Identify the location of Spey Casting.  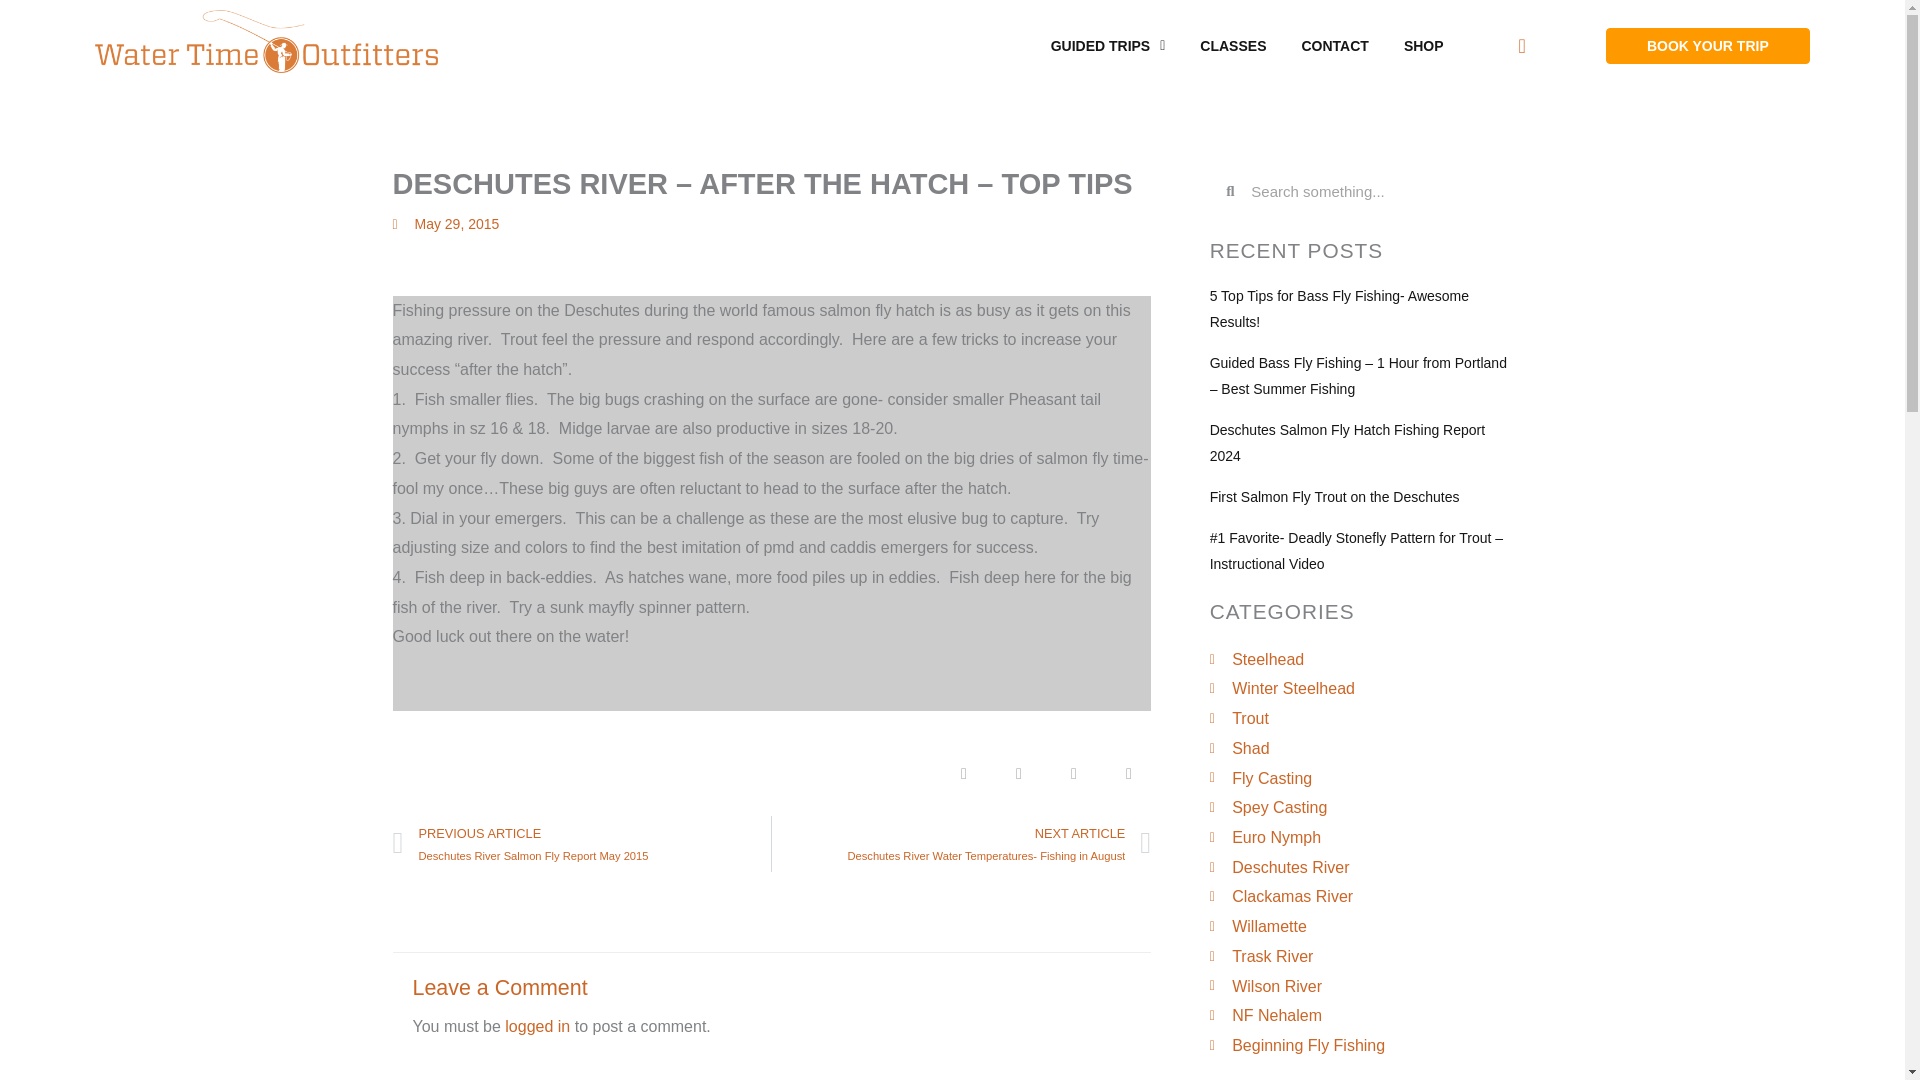
(1360, 807).